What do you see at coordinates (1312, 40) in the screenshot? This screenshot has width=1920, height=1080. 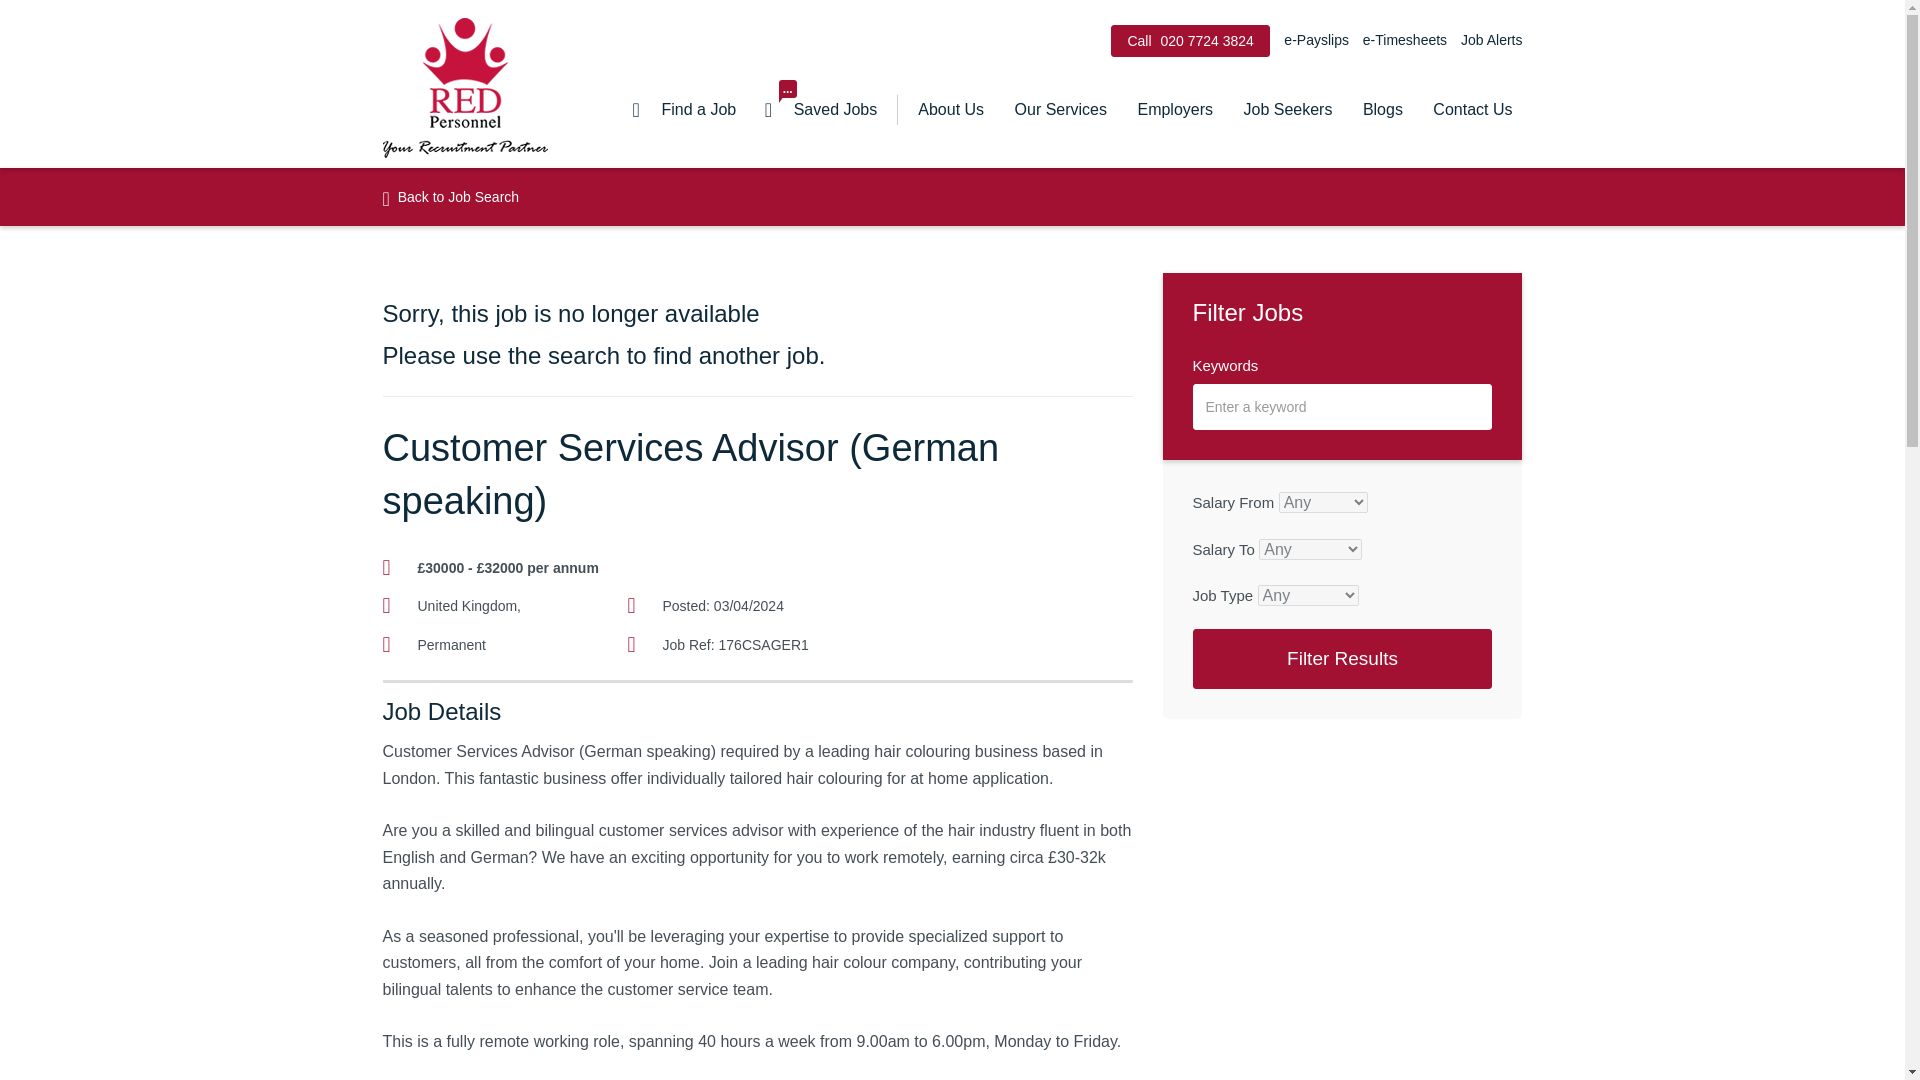 I see `e-Payslips` at bounding box center [1312, 40].